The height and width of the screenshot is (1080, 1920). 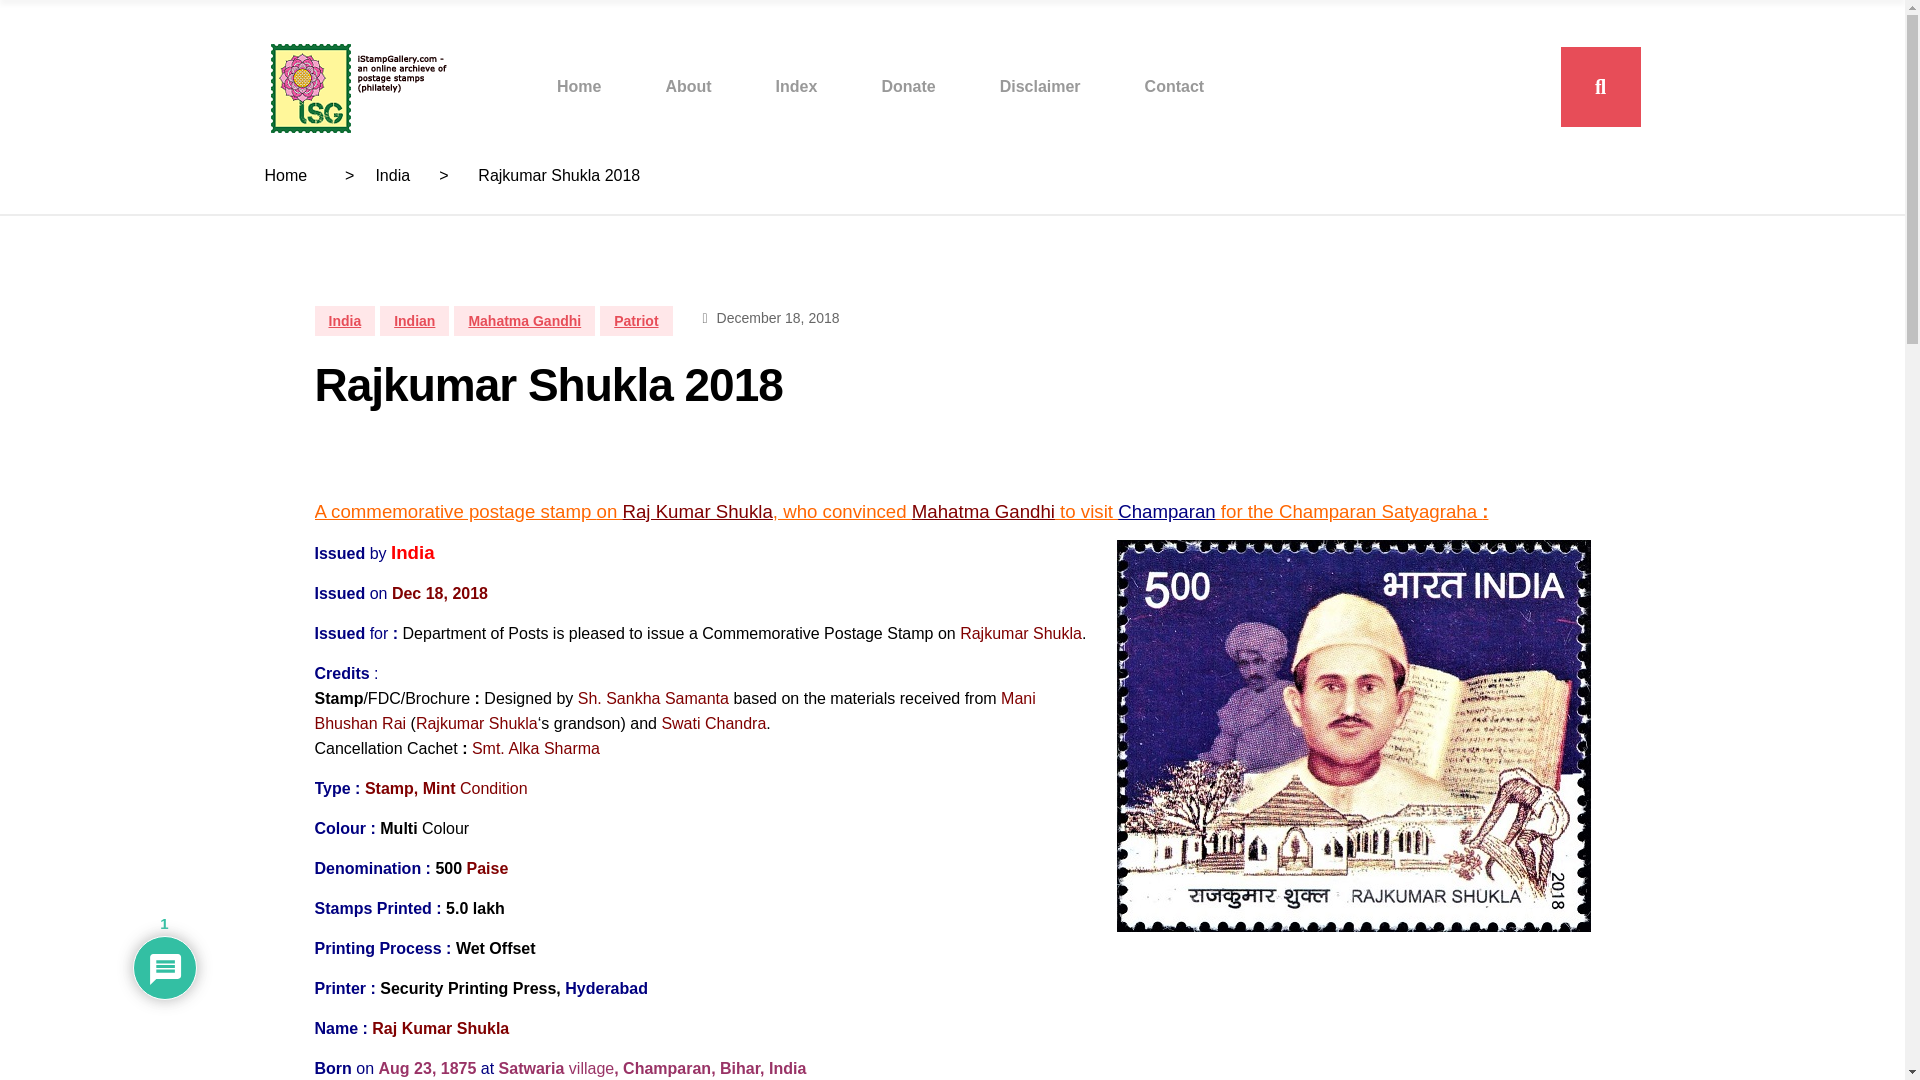 I want to click on India, so click(x=392, y=175).